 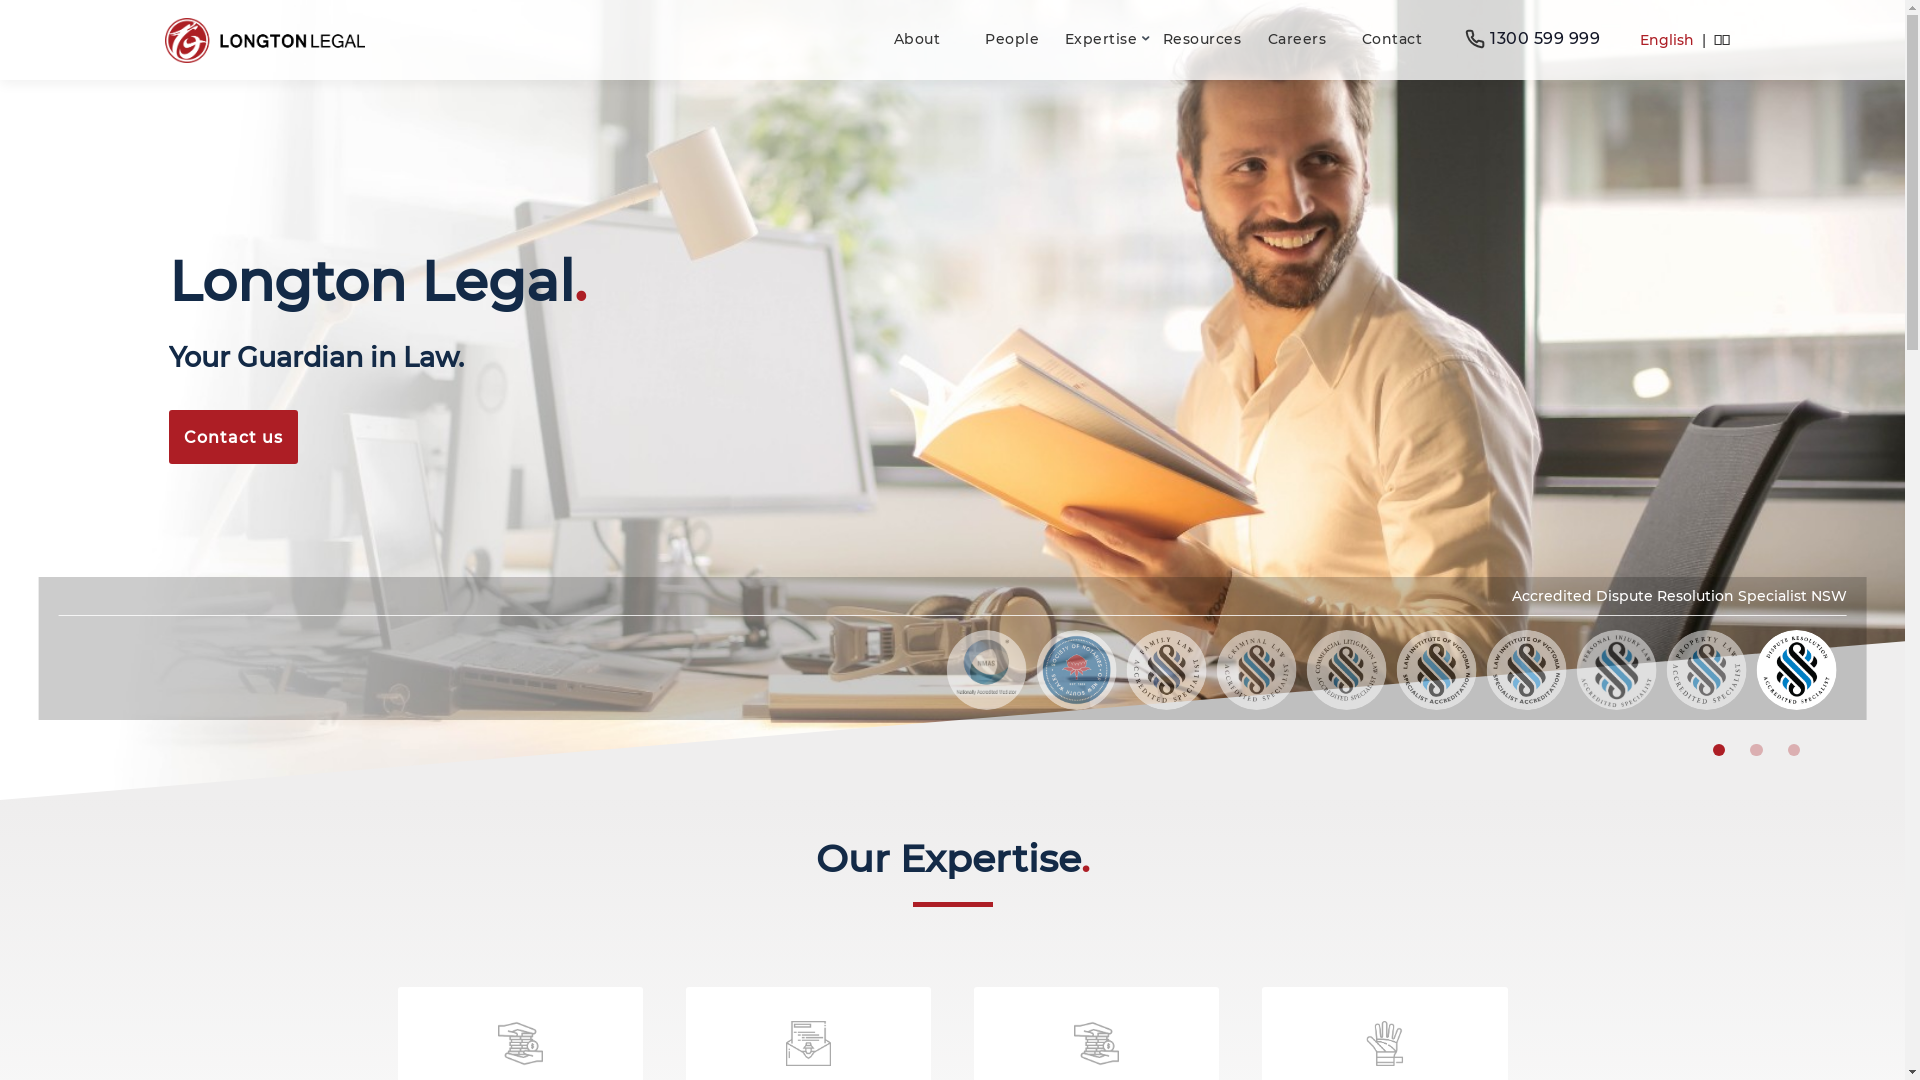 What do you see at coordinates (1617, 670) in the screenshot?
I see `Accredited Personal Injury Law Specialist NSW	` at bounding box center [1617, 670].